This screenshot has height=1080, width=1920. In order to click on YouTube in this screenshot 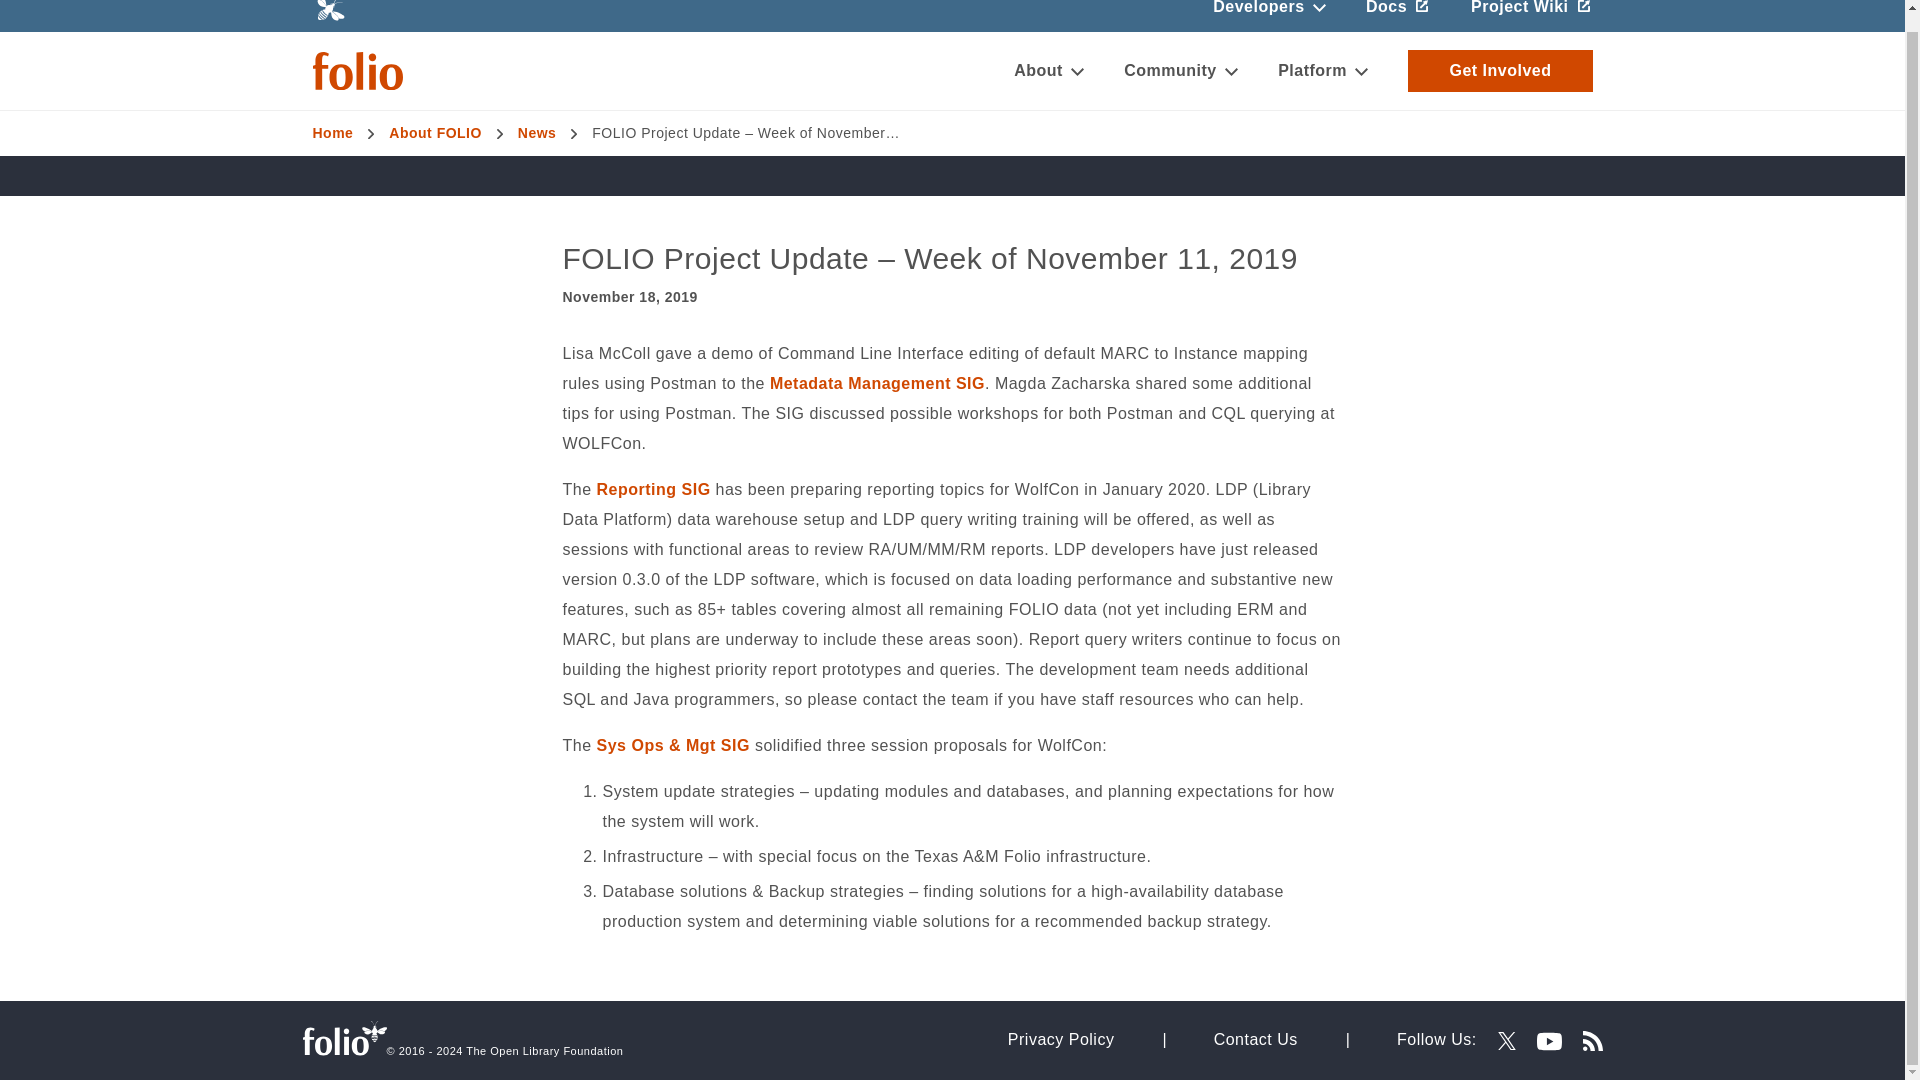, I will do `click(1550, 1042)`.